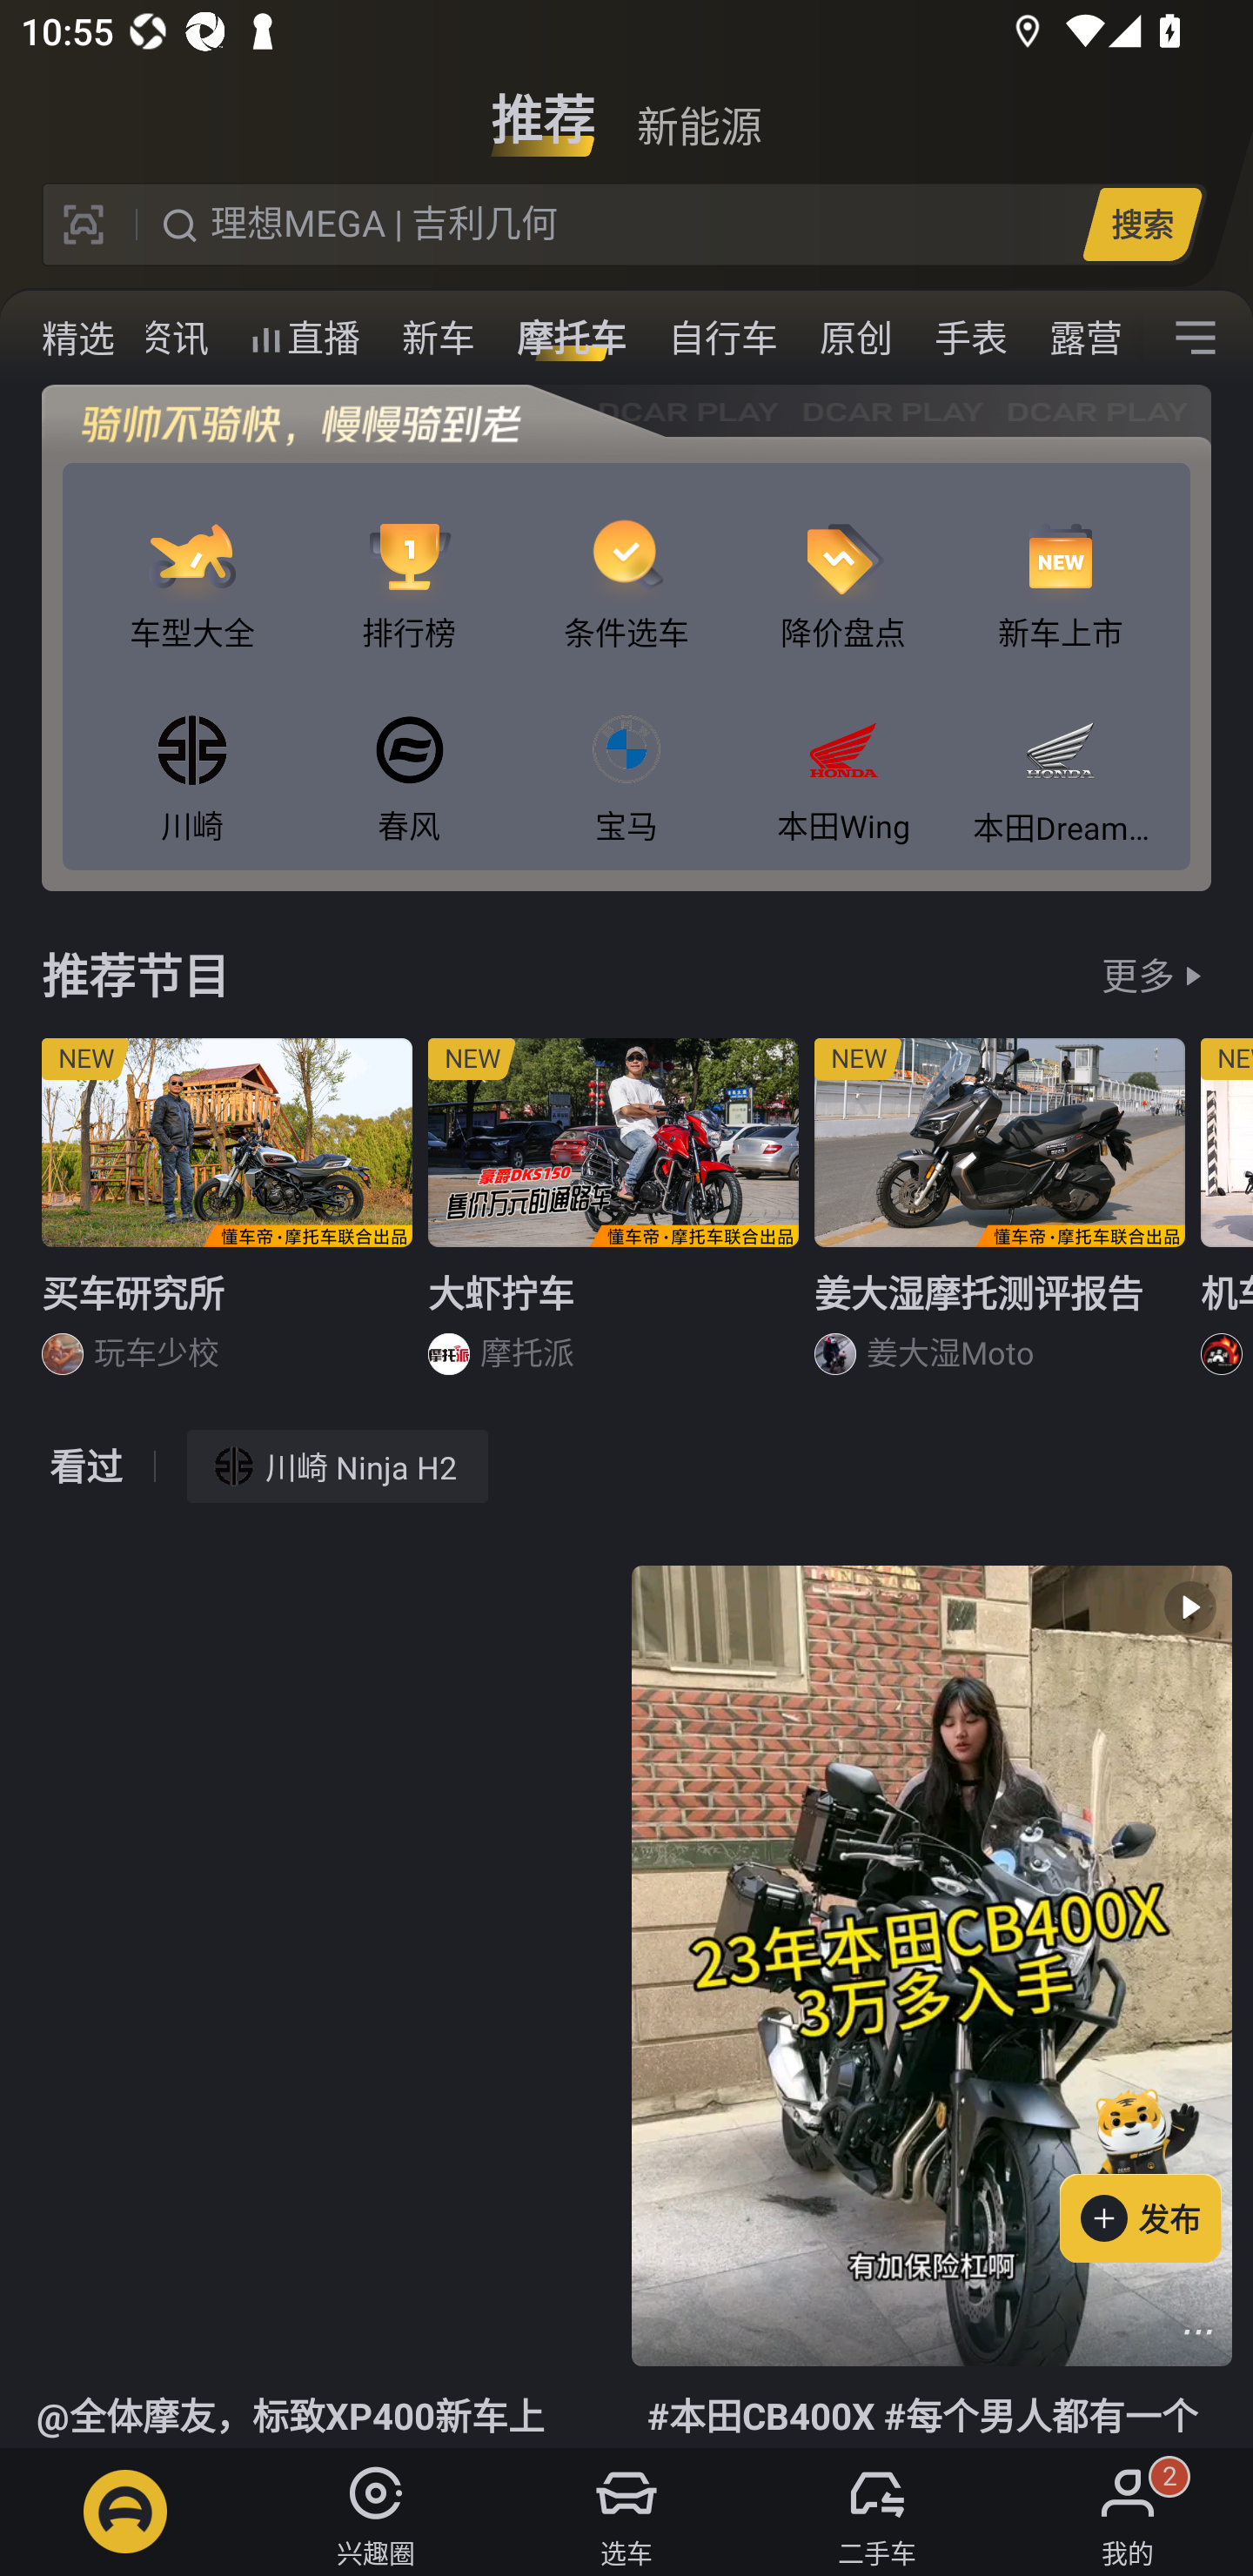  I want to click on 手表, so click(971, 338).